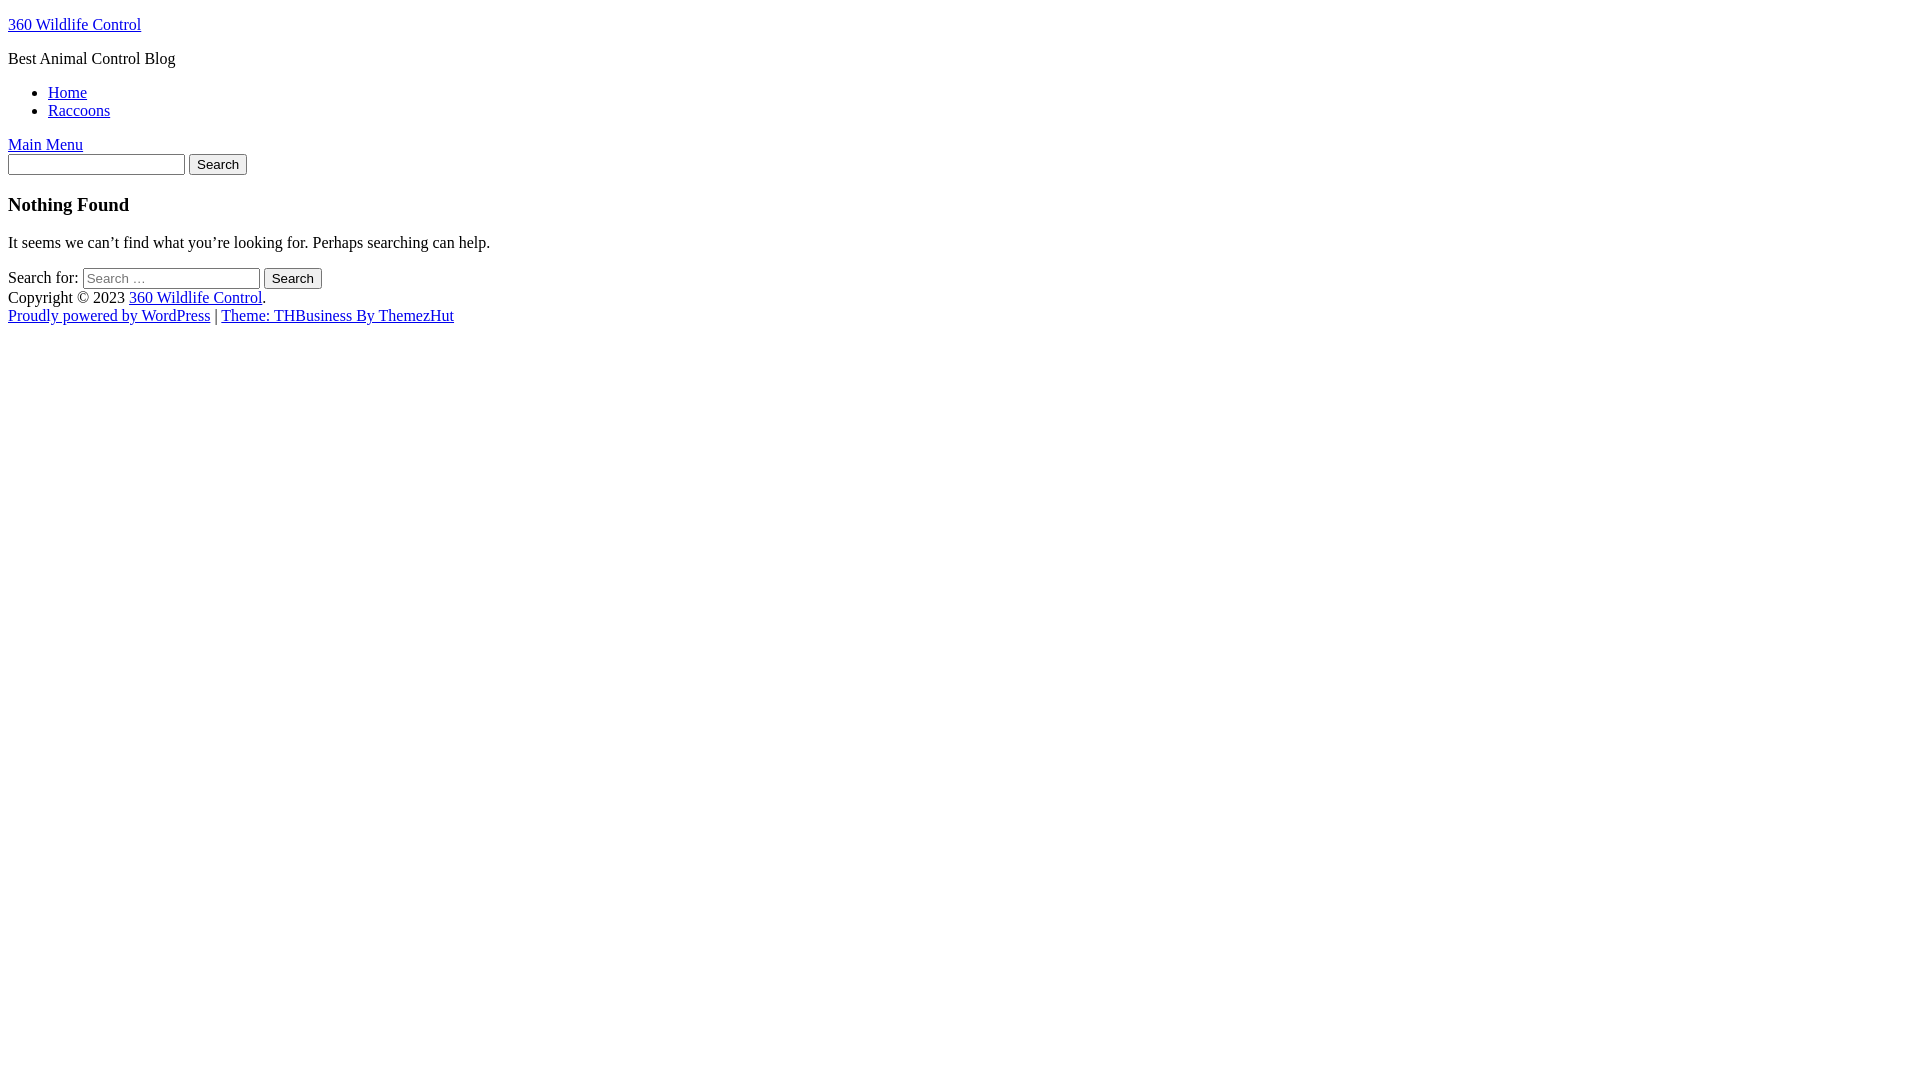 Image resolution: width=1920 pixels, height=1080 pixels. Describe the element at coordinates (338, 316) in the screenshot. I see `Theme: THBusiness By ThemezHut` at that location.